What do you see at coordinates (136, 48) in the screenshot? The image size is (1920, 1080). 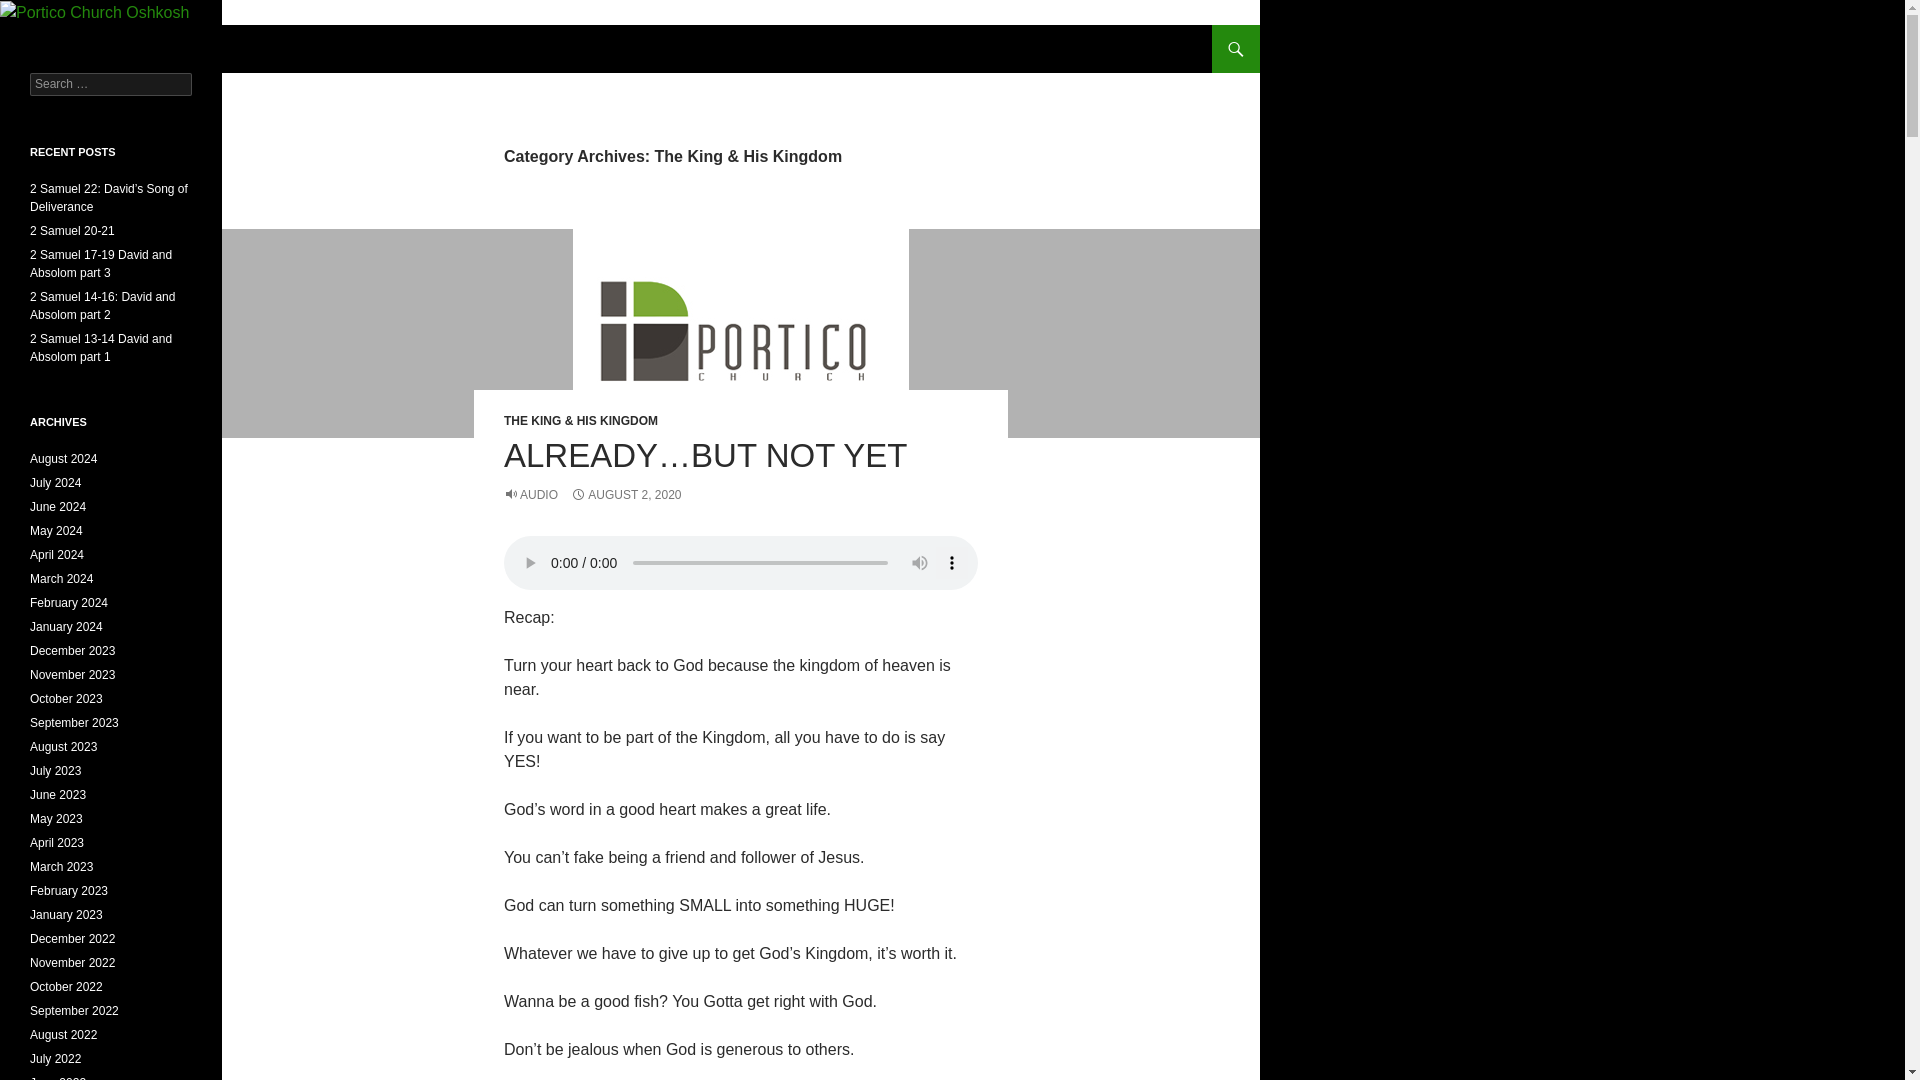 I see `Portico Church Oshkosh` at bounding box center [136, 48].